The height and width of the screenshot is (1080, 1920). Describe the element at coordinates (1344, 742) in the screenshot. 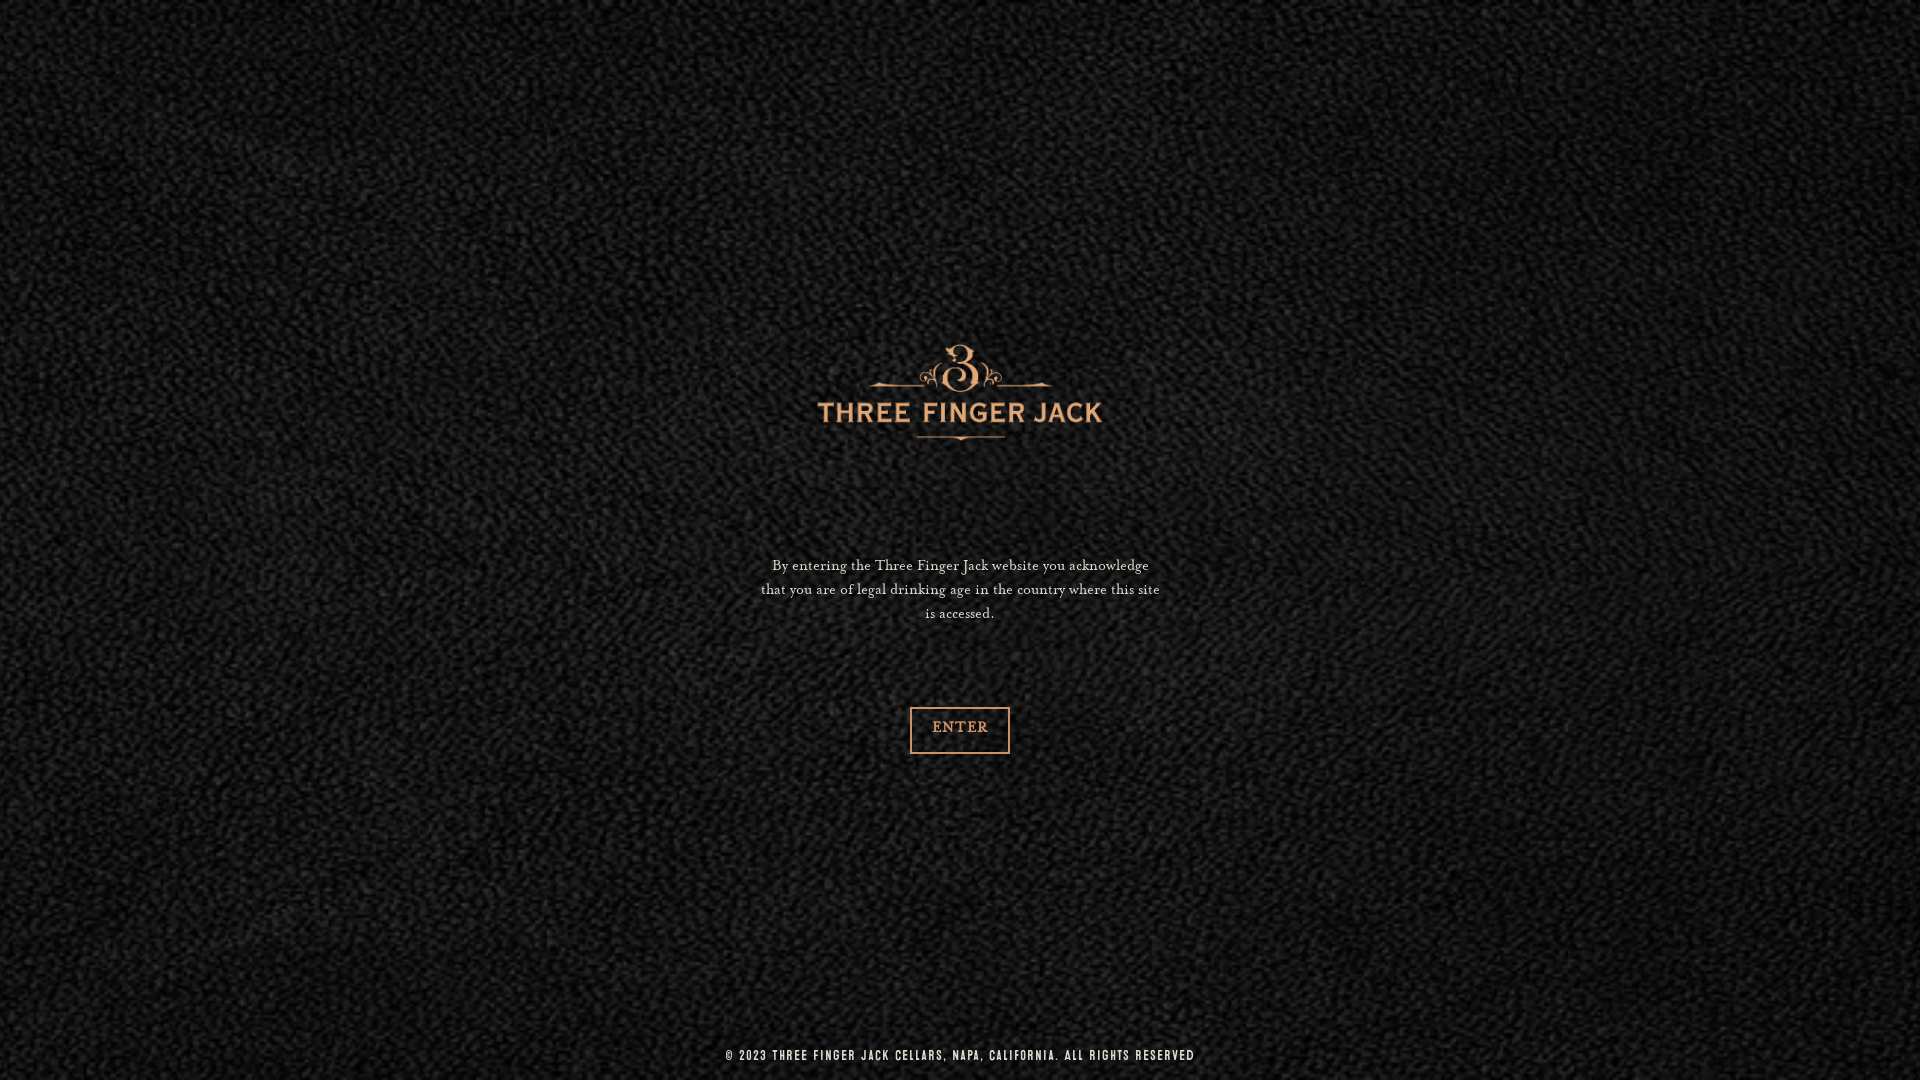

I see `CA SUPPLY CHAINS ACT` at that location.